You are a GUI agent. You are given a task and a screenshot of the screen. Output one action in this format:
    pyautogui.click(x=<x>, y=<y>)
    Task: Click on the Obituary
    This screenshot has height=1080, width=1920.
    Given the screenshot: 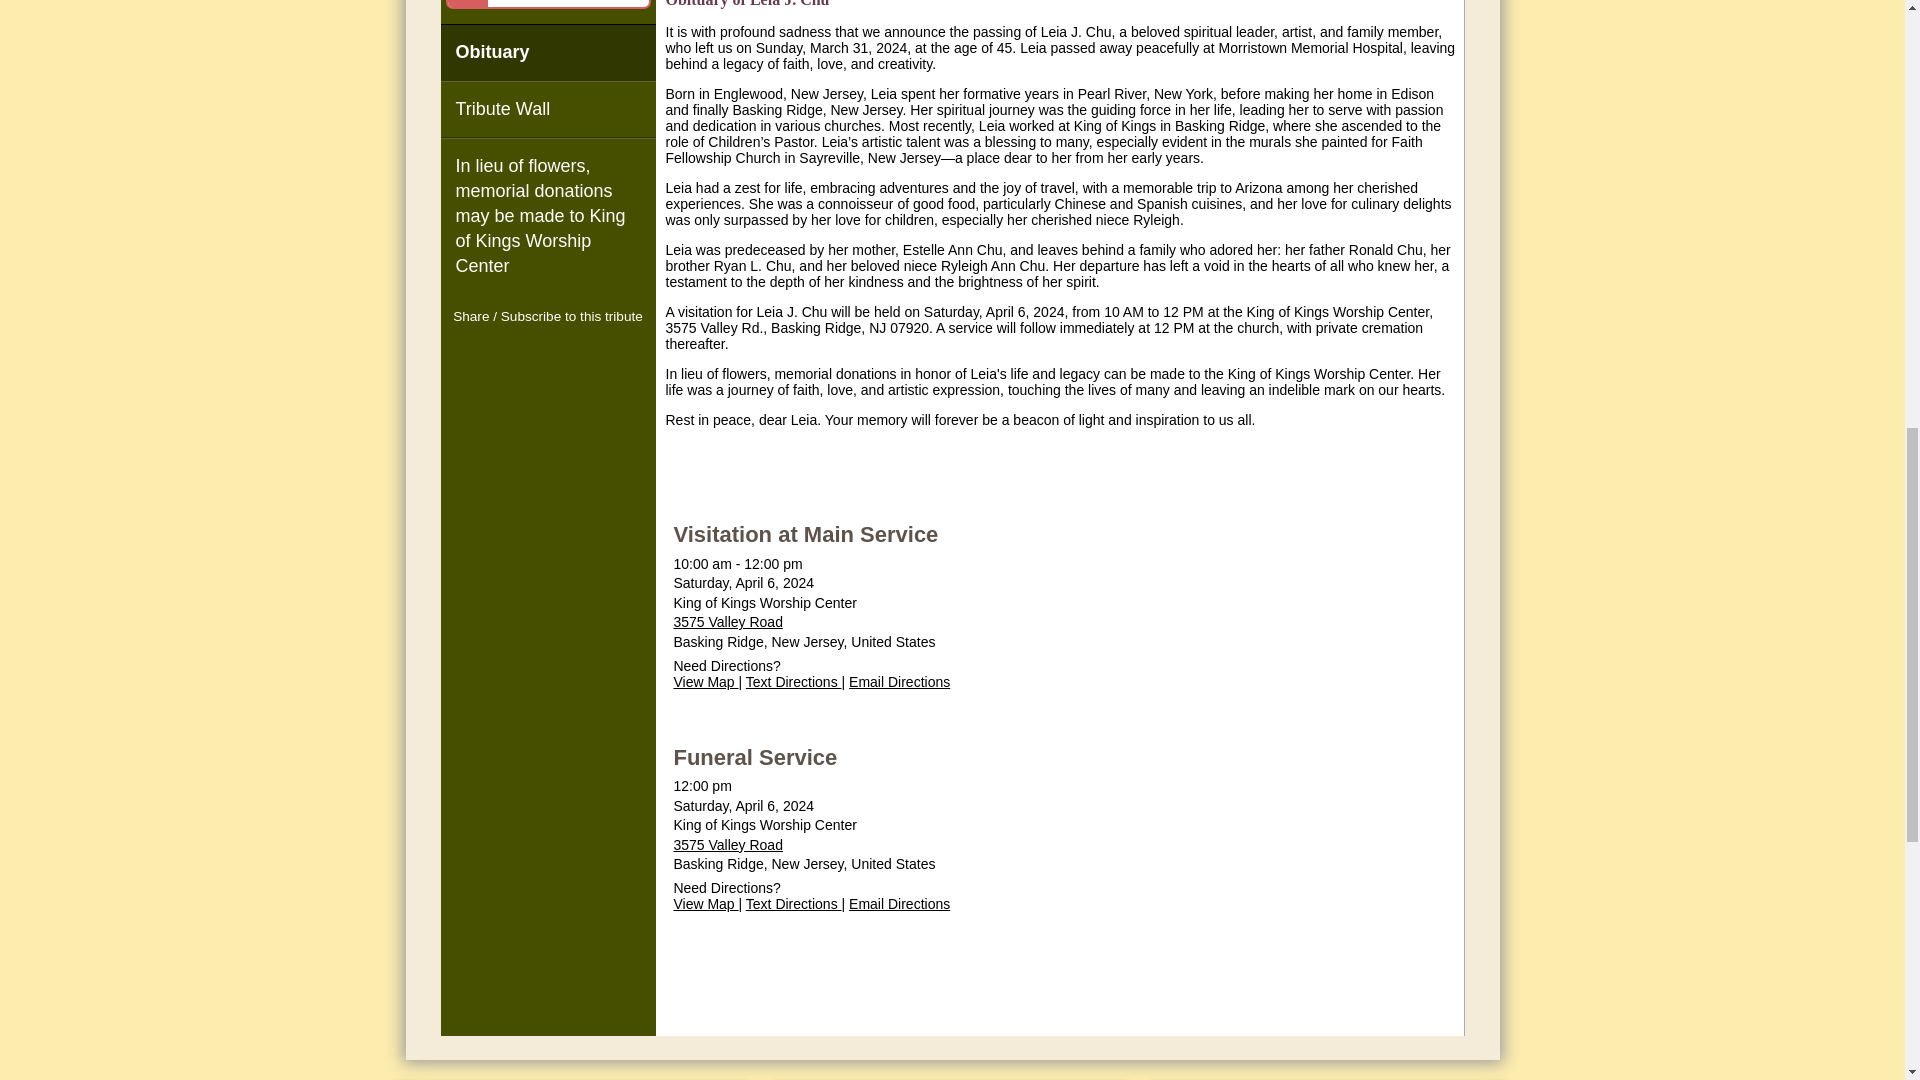 What is the action you would take?
    pyautogui.click(x=546, y=52)
    